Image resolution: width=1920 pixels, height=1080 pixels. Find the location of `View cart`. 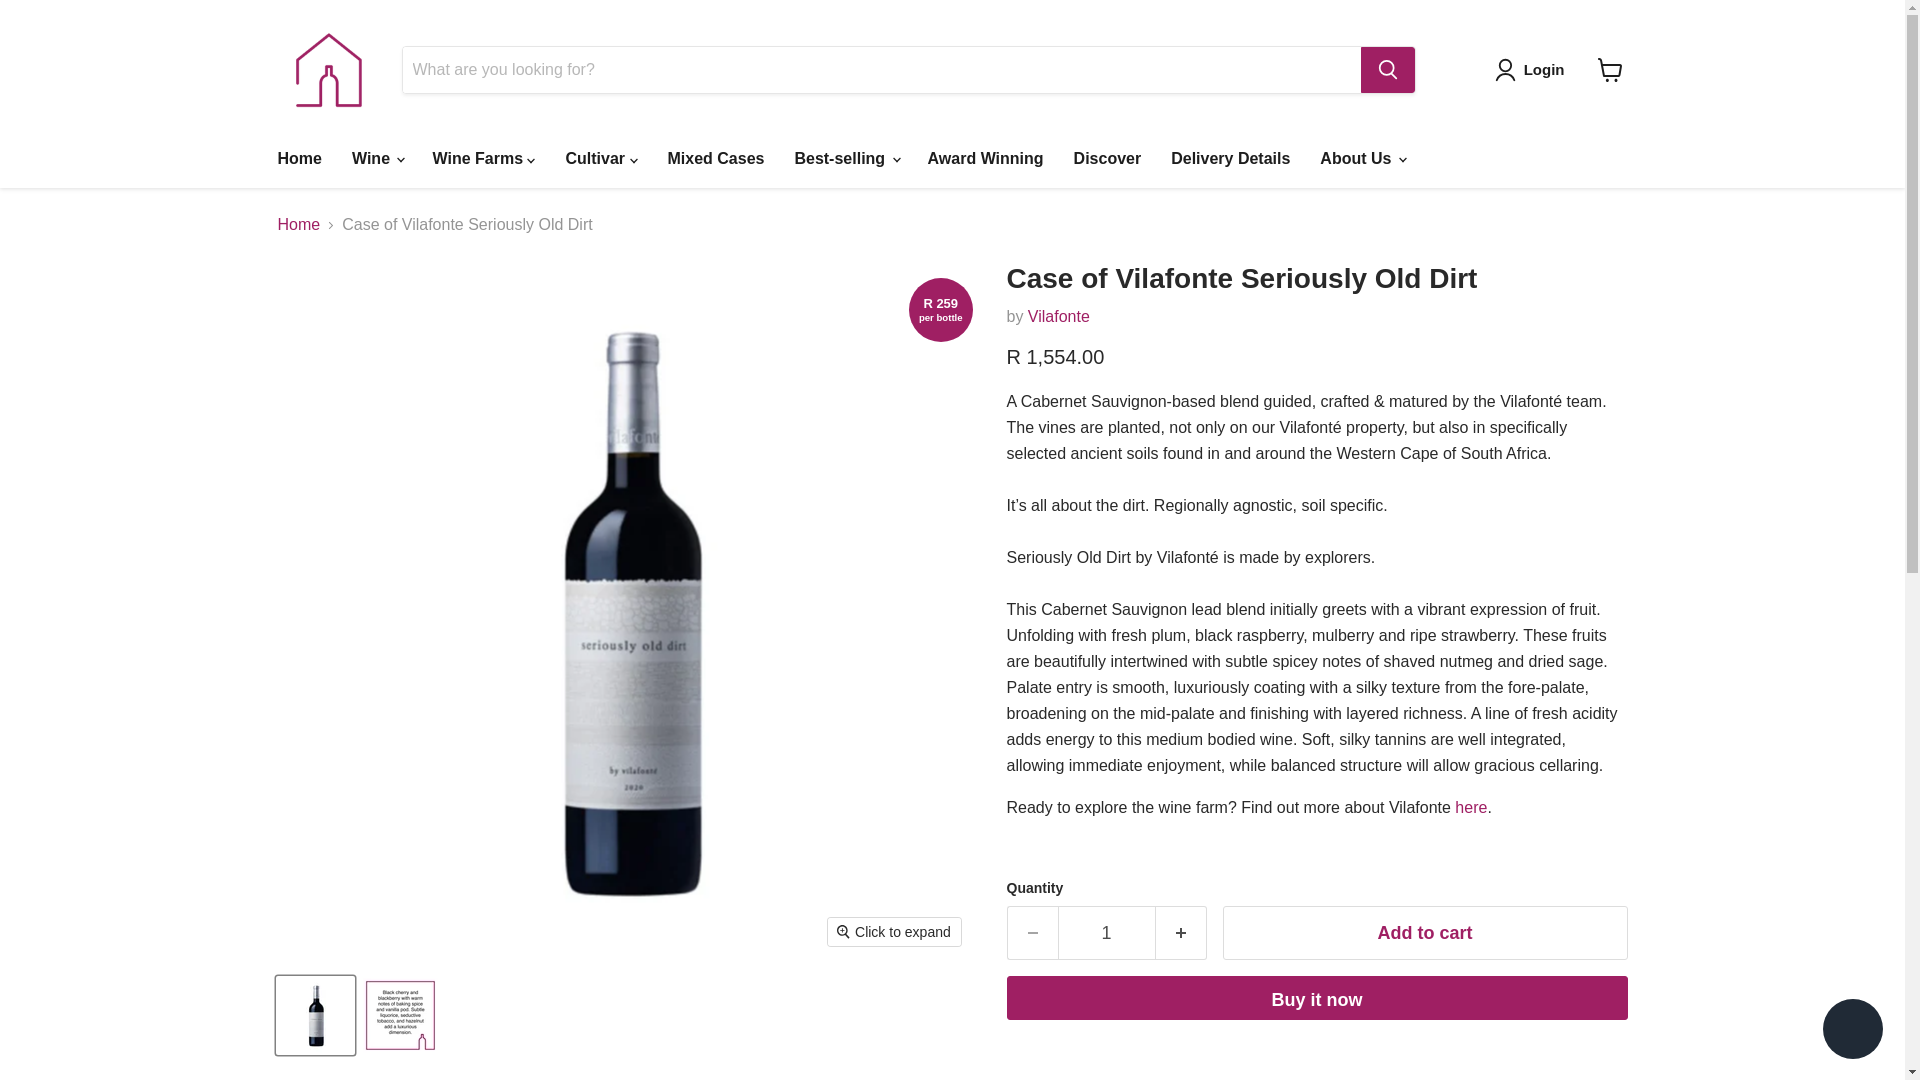

View cart is located at coordinates (1610, 69).